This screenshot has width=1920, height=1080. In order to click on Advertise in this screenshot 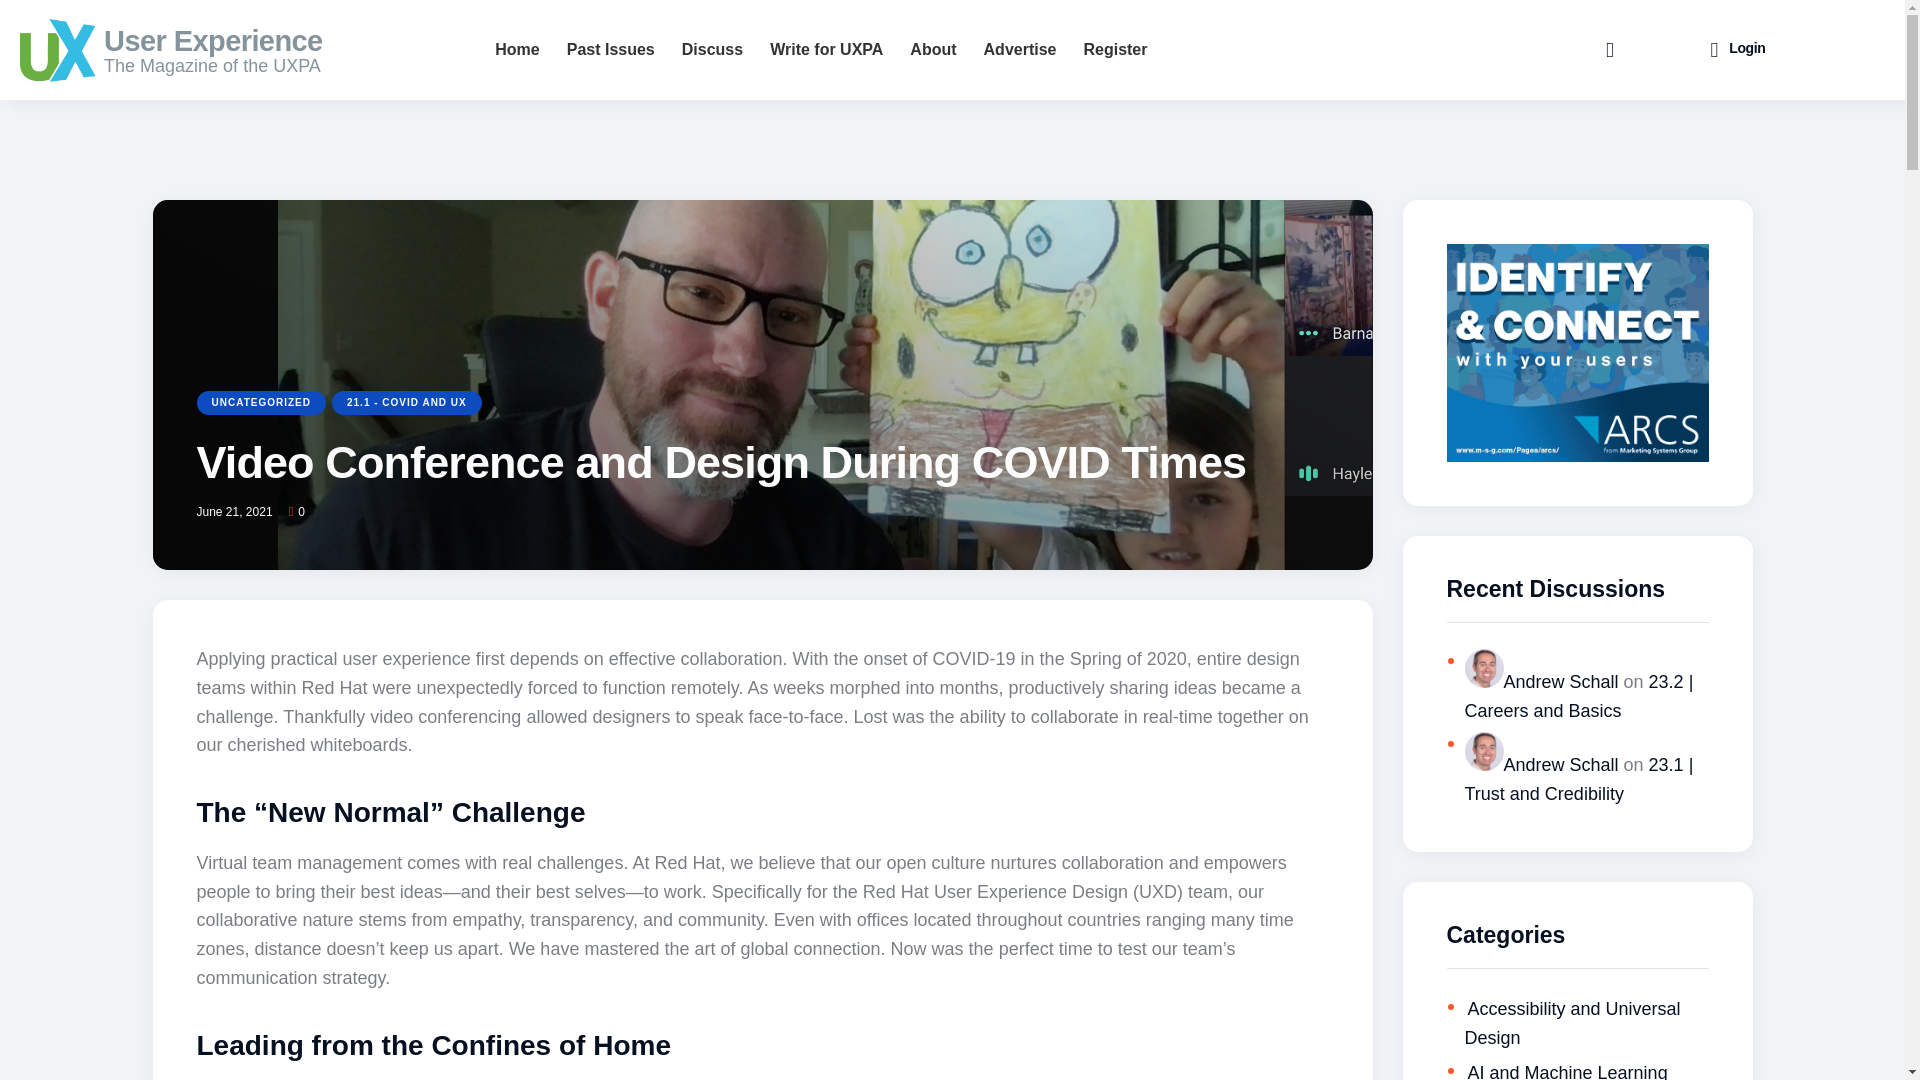, I will do `click(1020, 50)`.